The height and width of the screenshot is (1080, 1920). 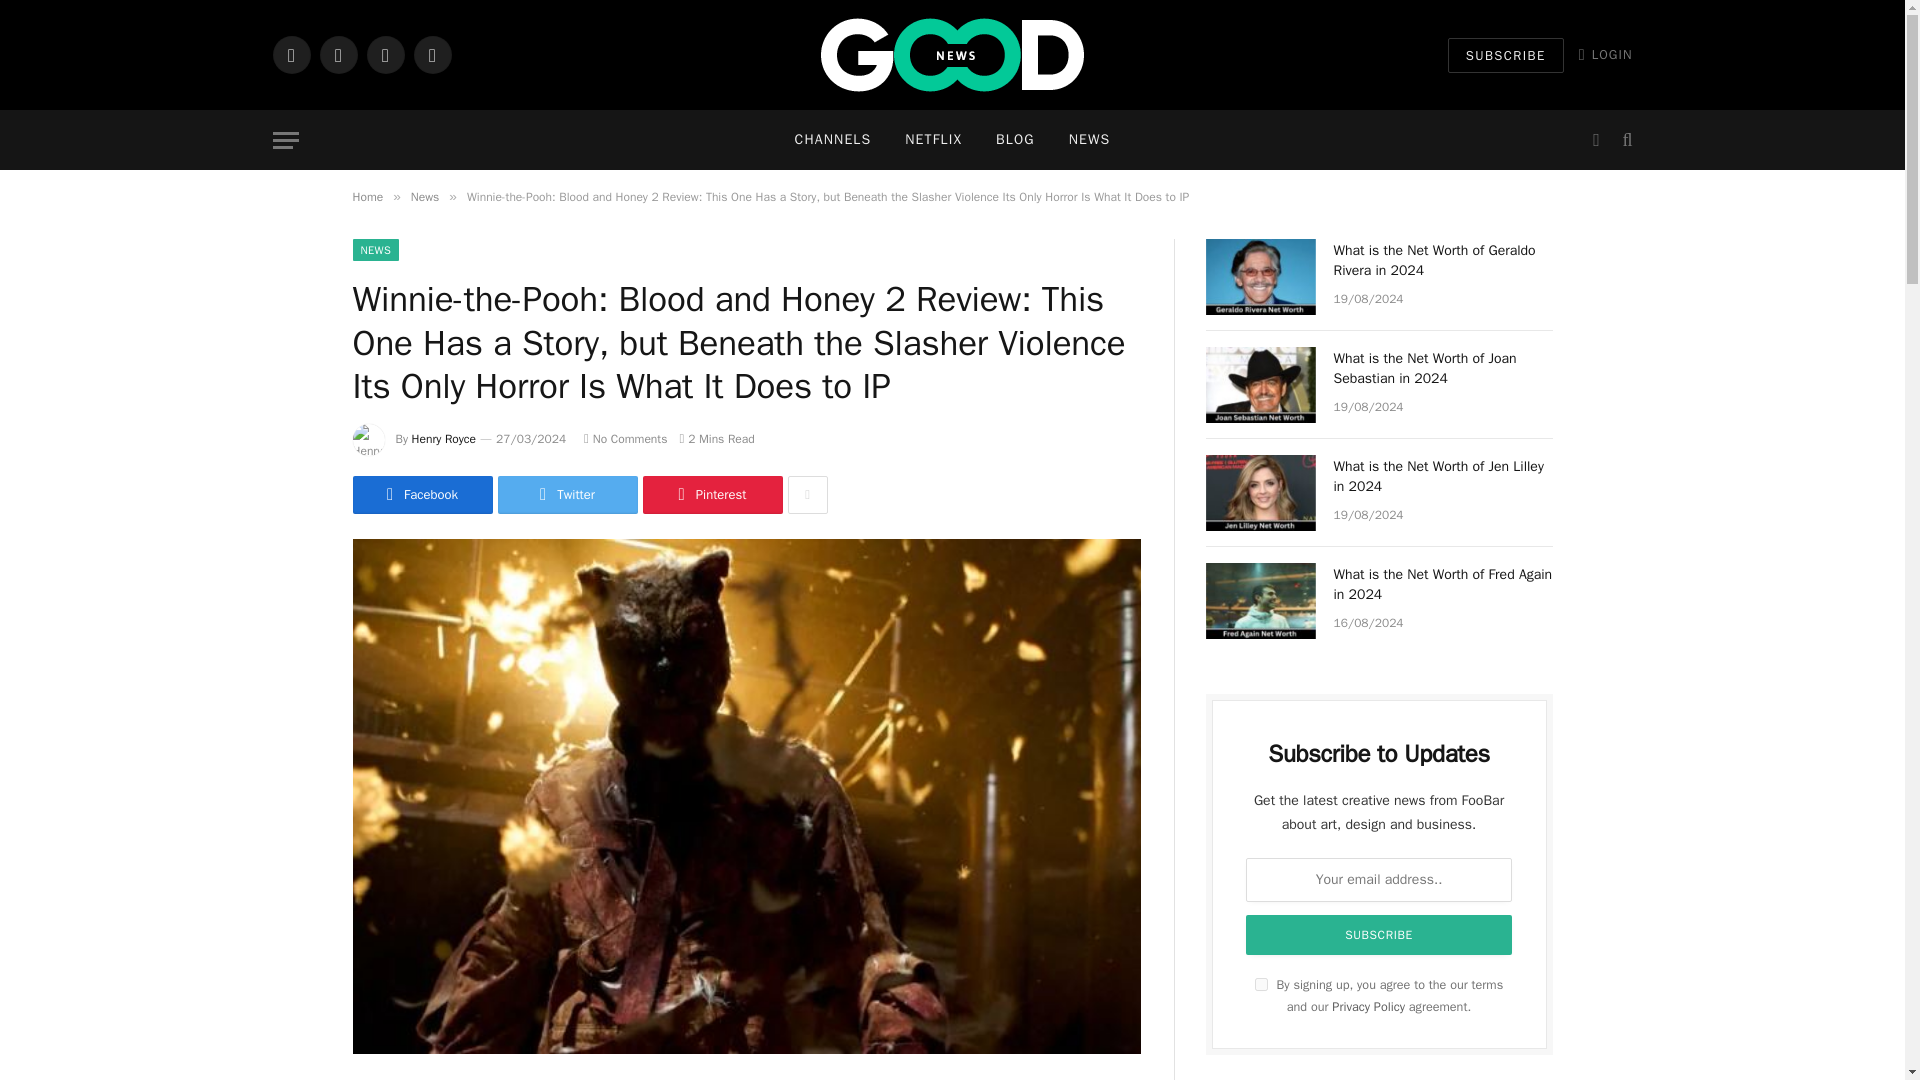 What do you see at coordinates (375, 250) in the screenshot?
I see `NEWS` at bounding box center [375, 250].